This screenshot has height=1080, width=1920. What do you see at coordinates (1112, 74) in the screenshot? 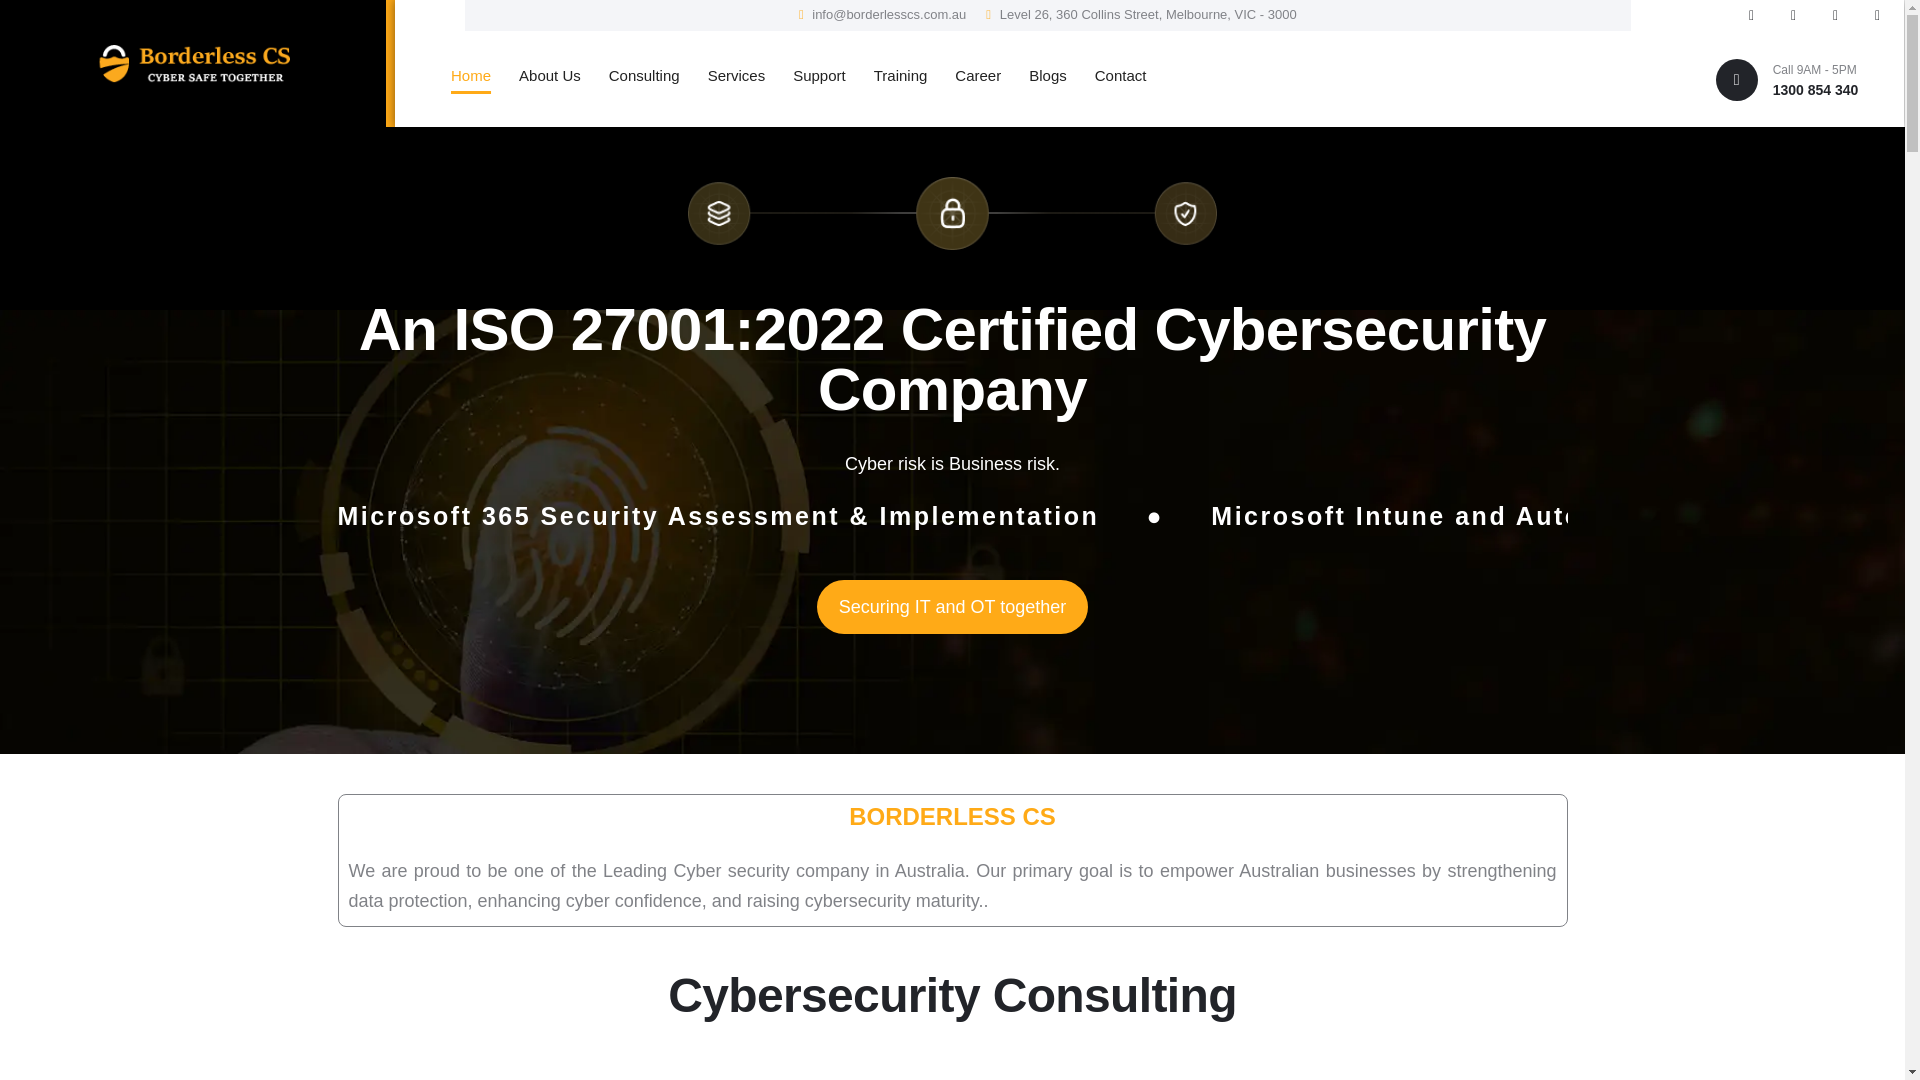
I see `Contact` at bounding box center [1112, 74].